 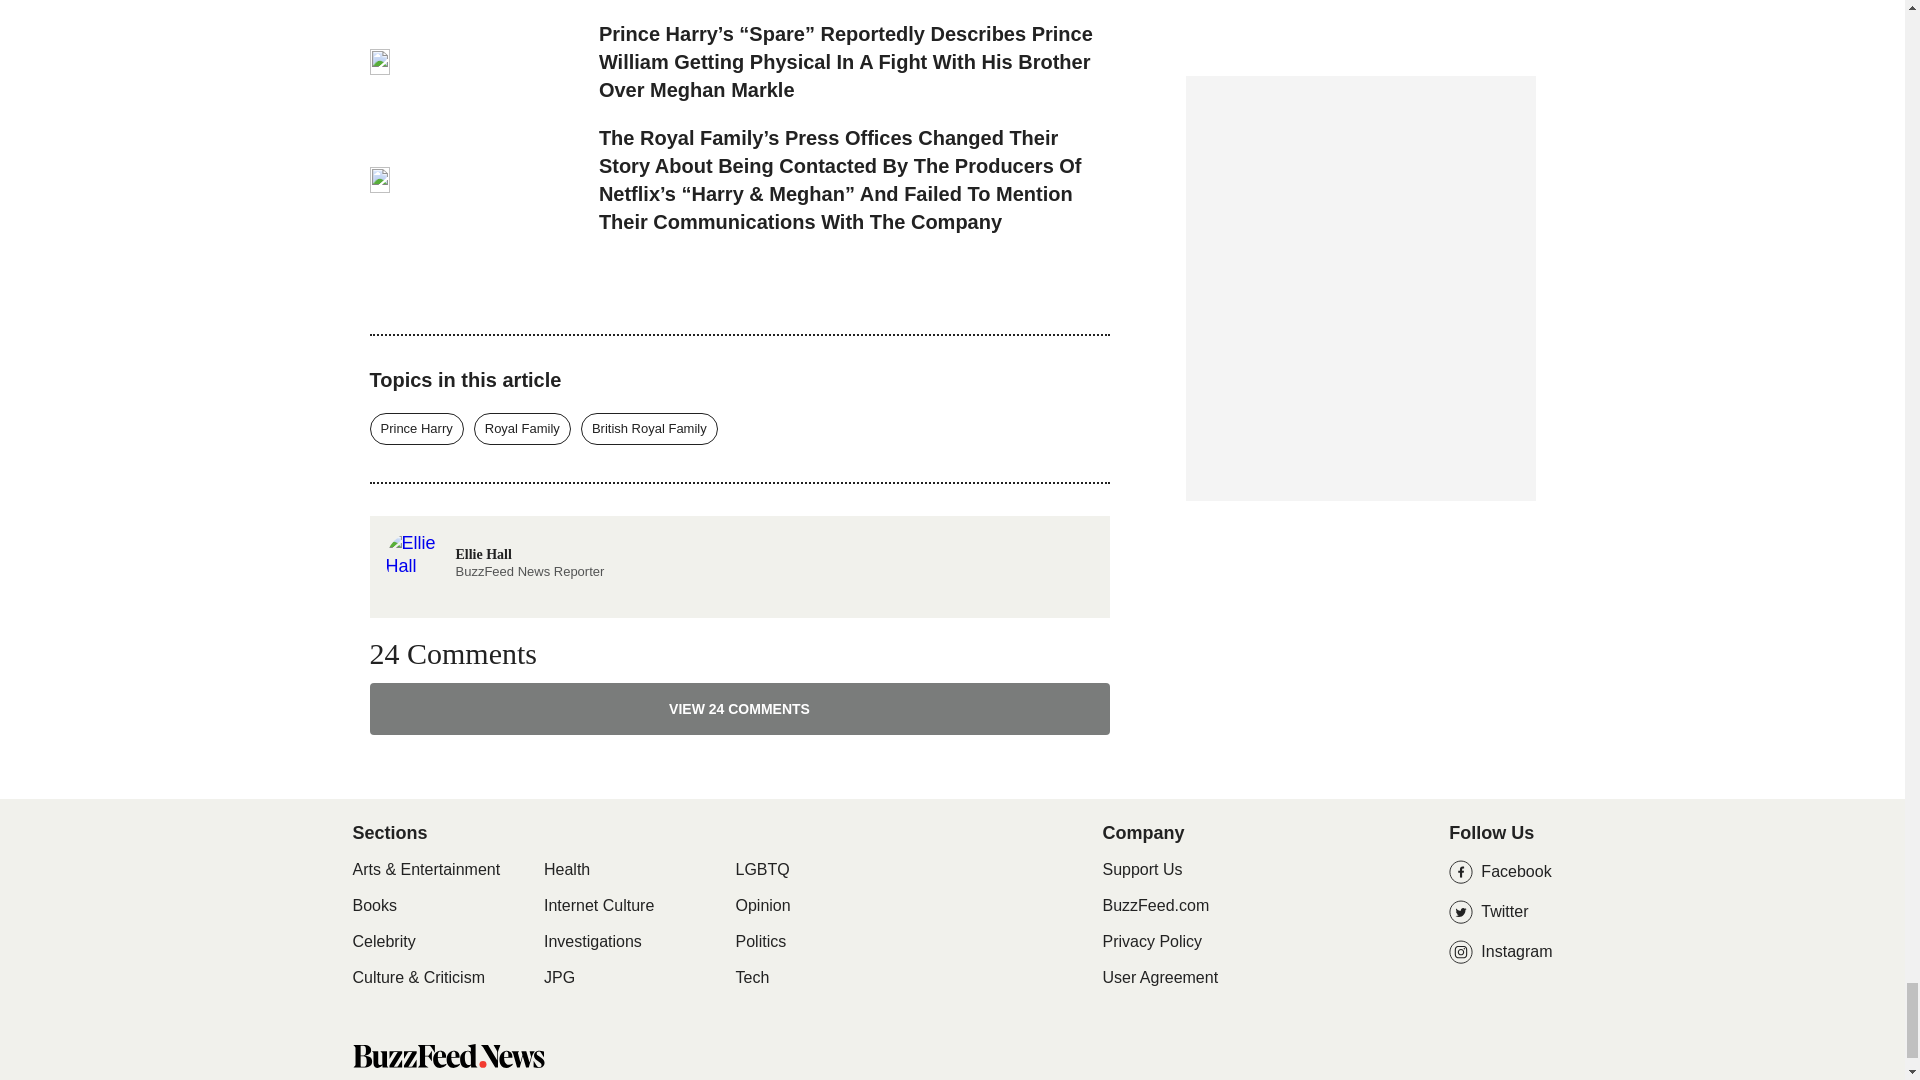 What do you see at coordinates (447, 1056) in the screenshot?
I see `BuzzFeed News Home` at bounding box center [447, 1056].